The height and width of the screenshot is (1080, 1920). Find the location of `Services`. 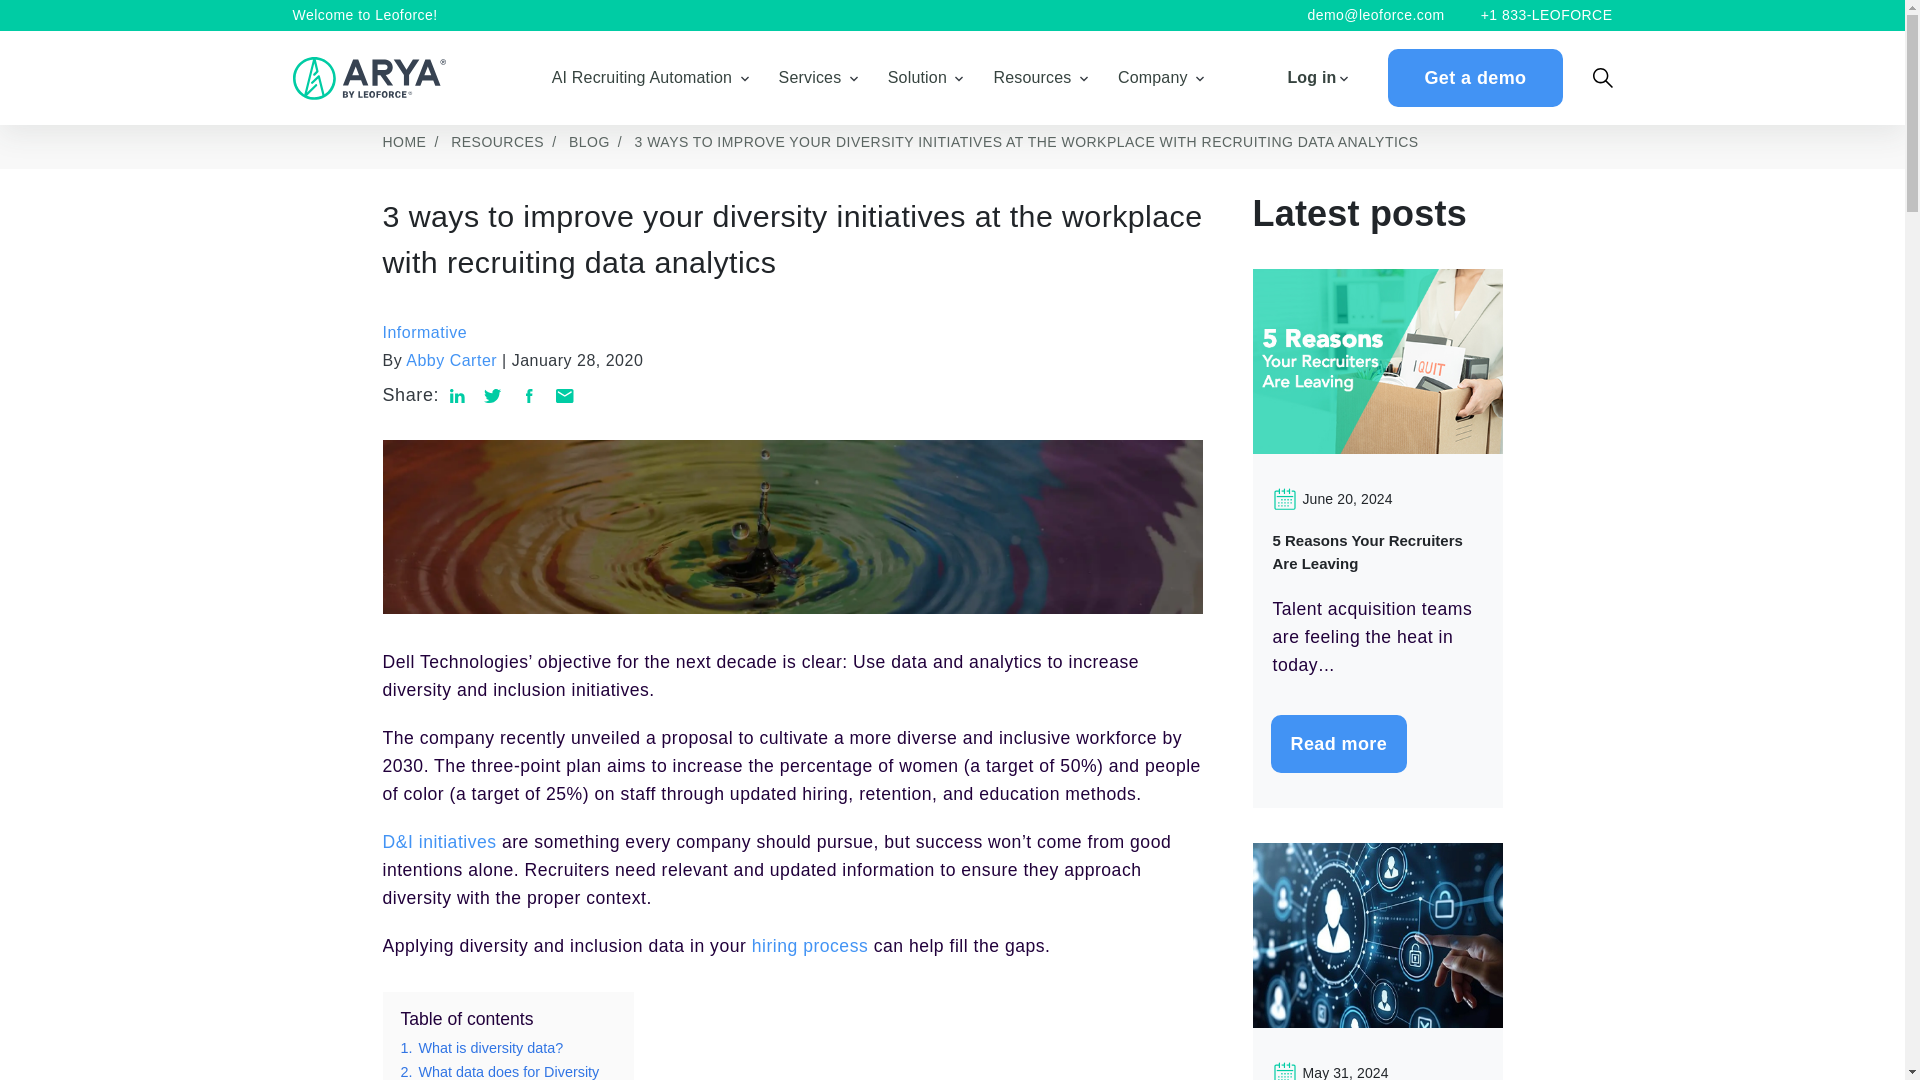

Services is located at coordinates (810, 77).